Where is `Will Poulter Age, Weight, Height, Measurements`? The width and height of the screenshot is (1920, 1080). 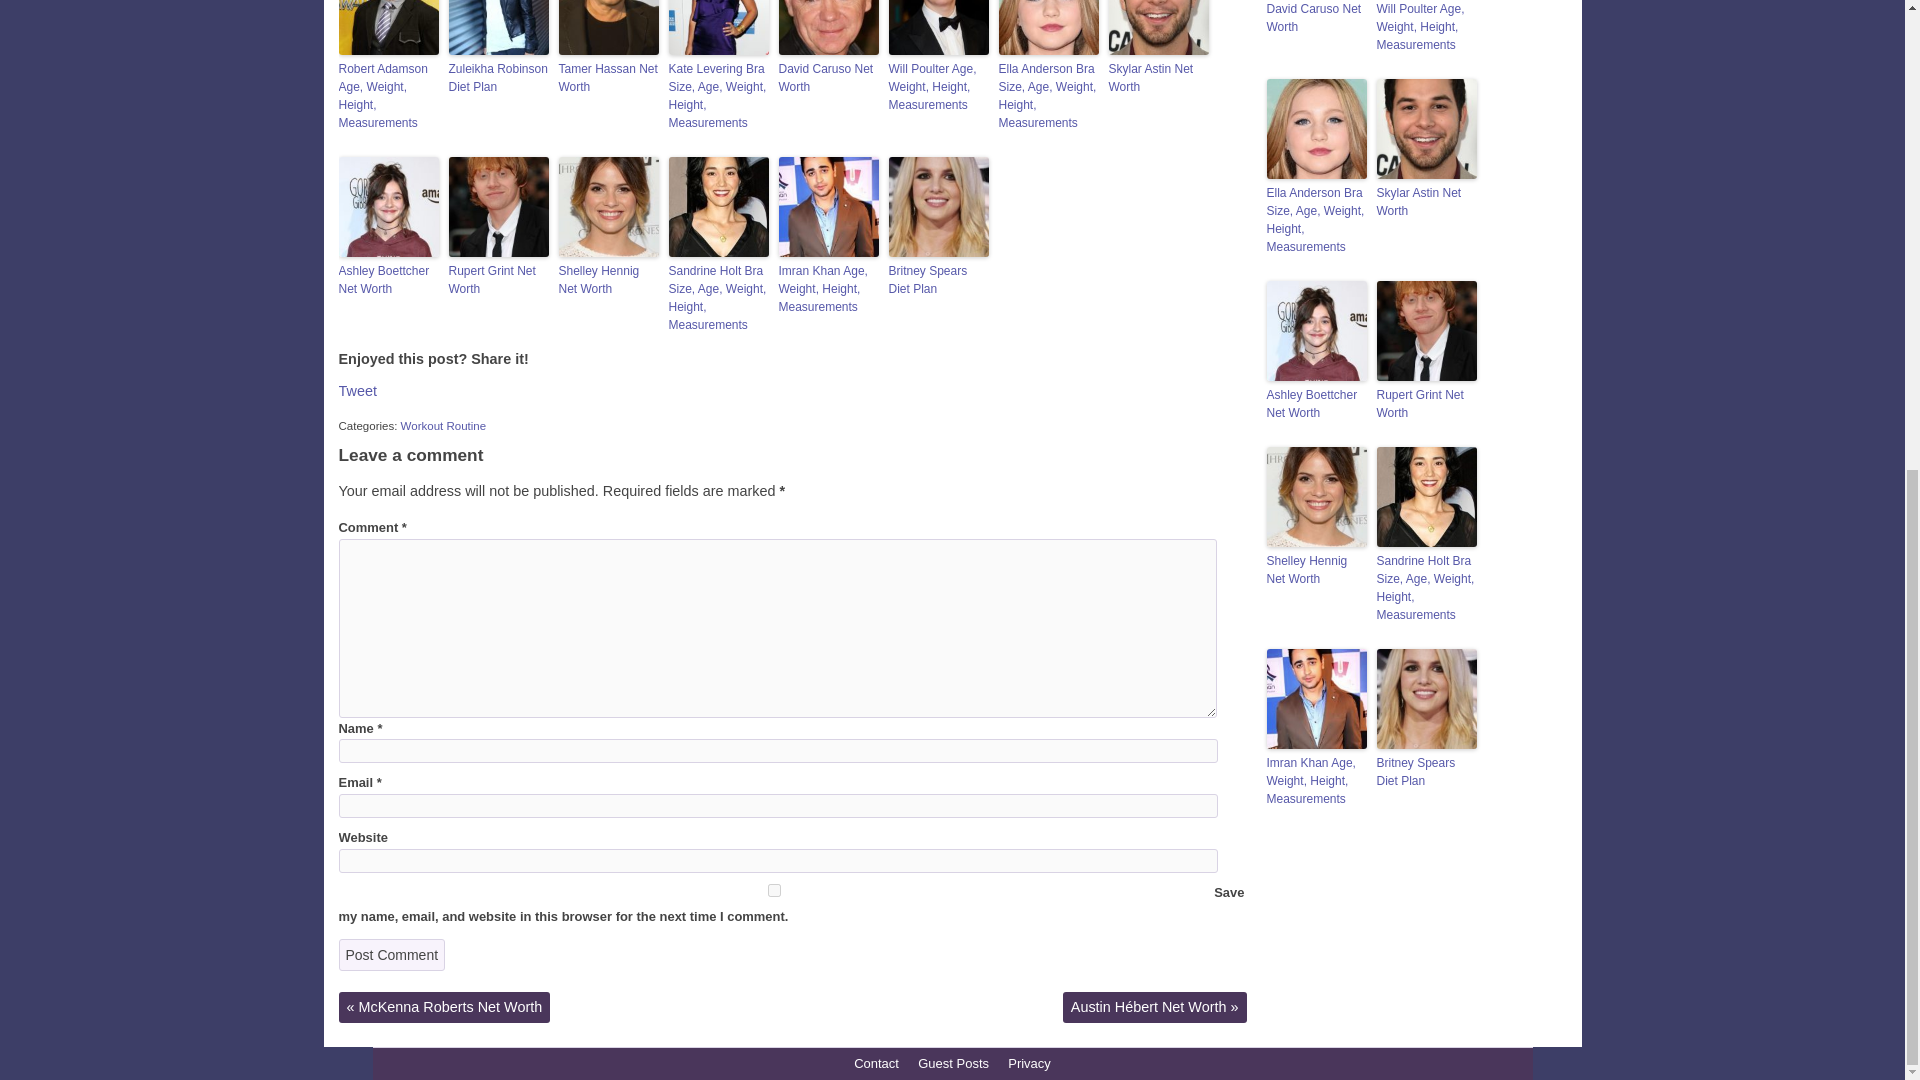
Will Poulter Age, Weight, Height, Measurements is located at coordinates (938, 87).